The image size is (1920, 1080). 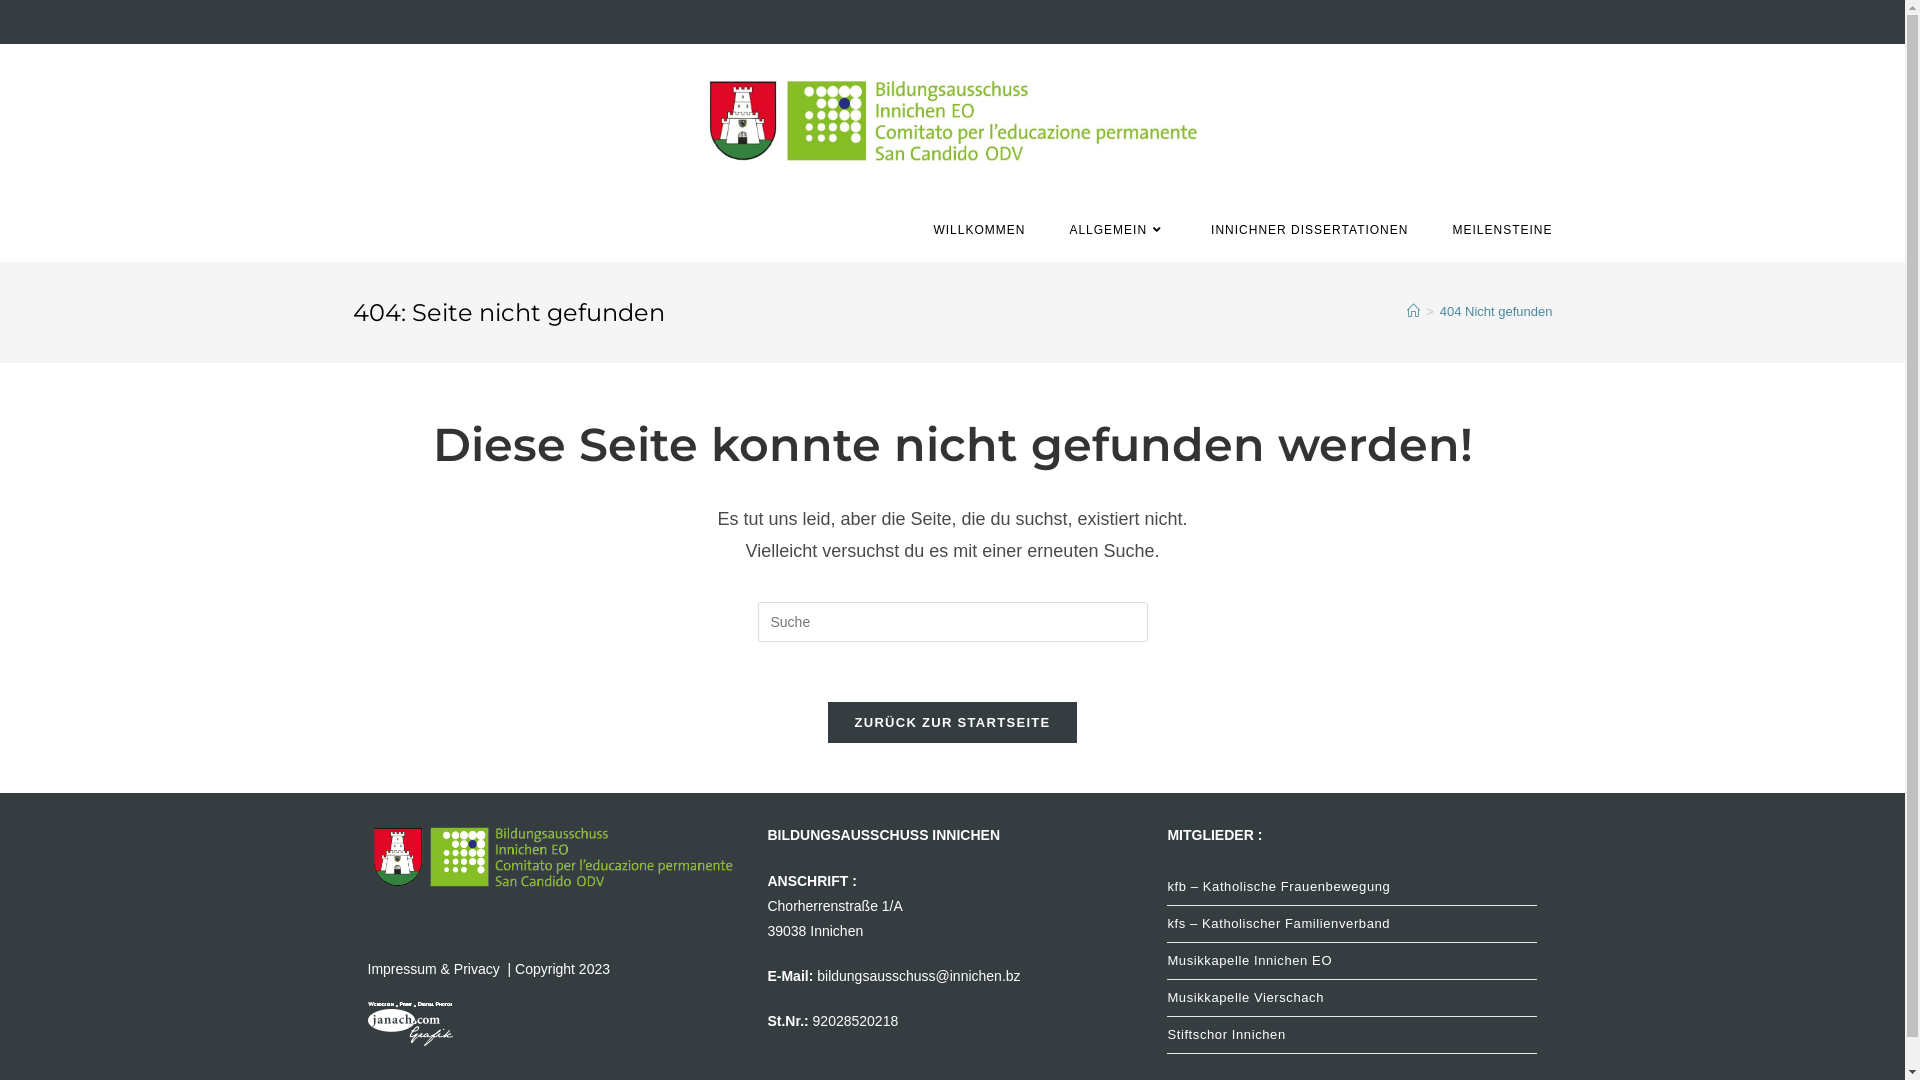 What do you see at coordinates (436, 969) in the screenshot?
I see `Impressum & Privacy ` at bounding box center [436, 969].